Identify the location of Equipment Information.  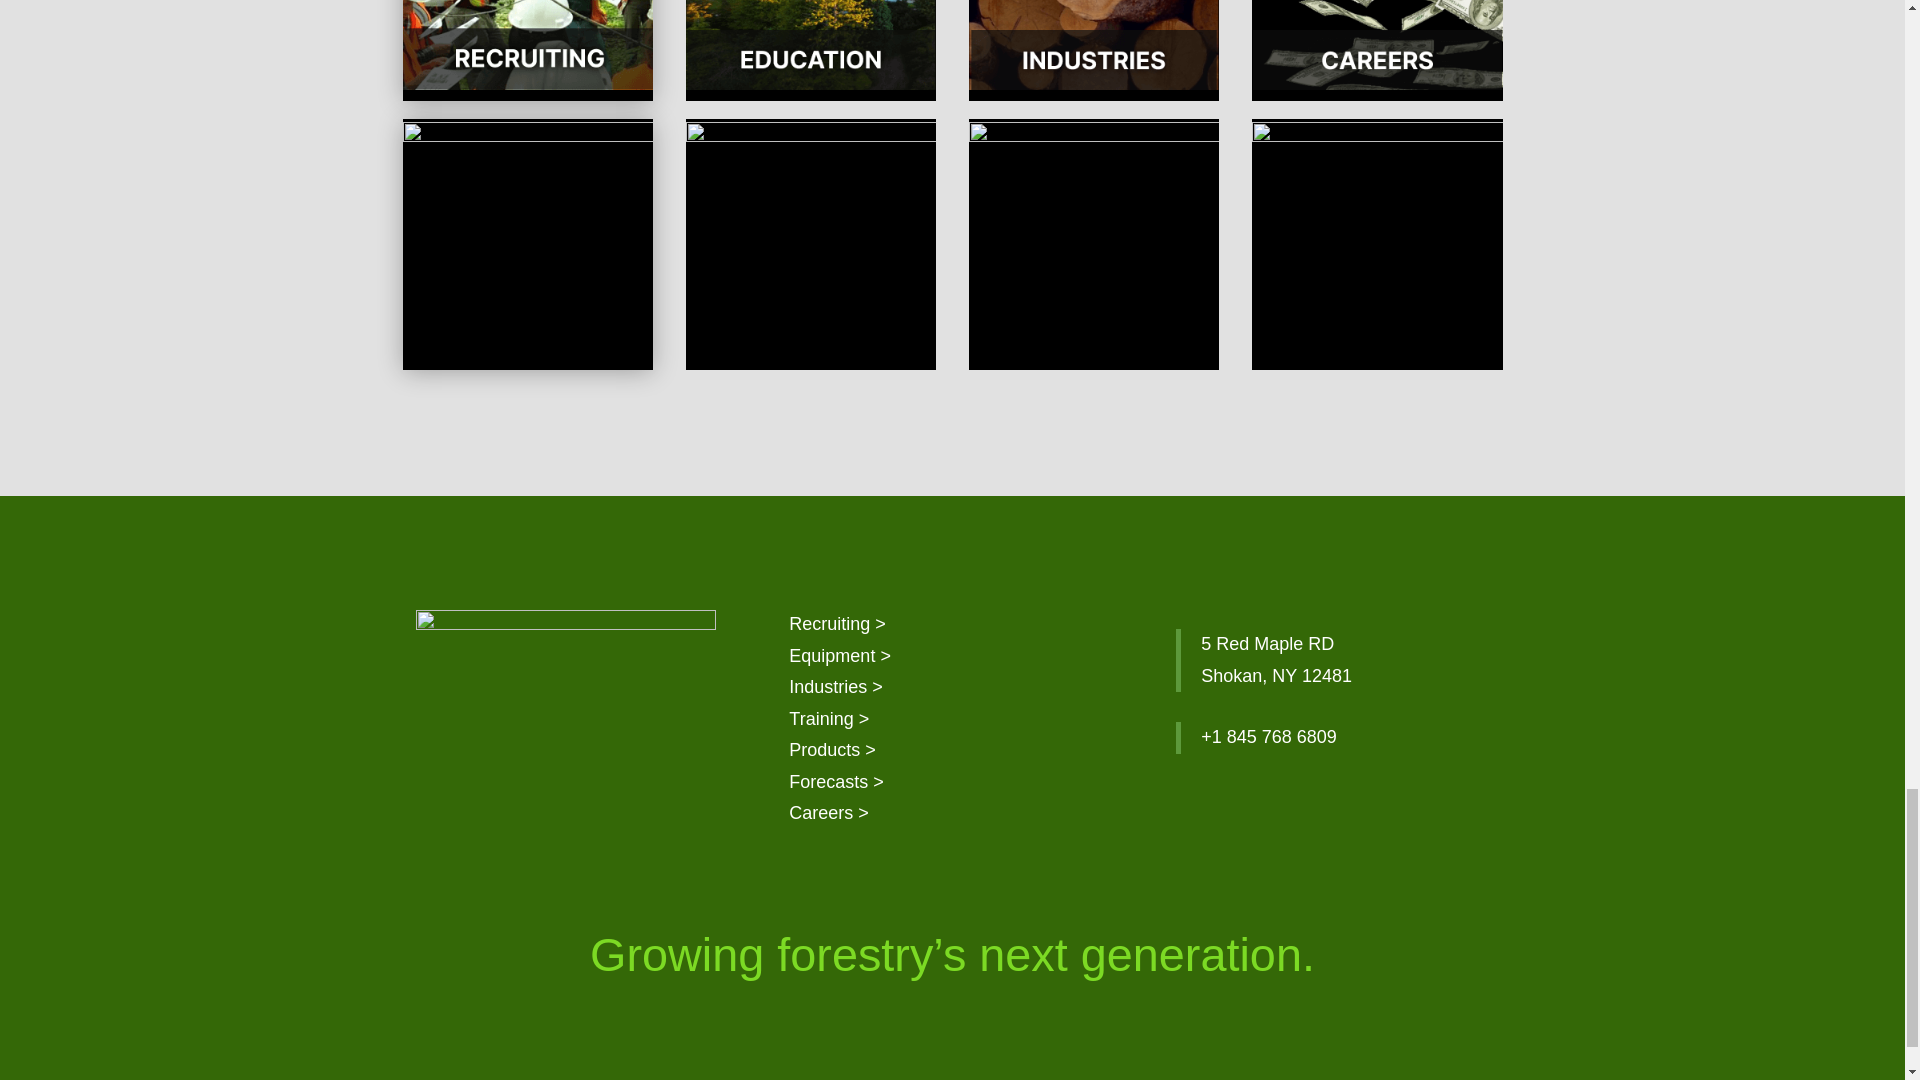
(840, 656).